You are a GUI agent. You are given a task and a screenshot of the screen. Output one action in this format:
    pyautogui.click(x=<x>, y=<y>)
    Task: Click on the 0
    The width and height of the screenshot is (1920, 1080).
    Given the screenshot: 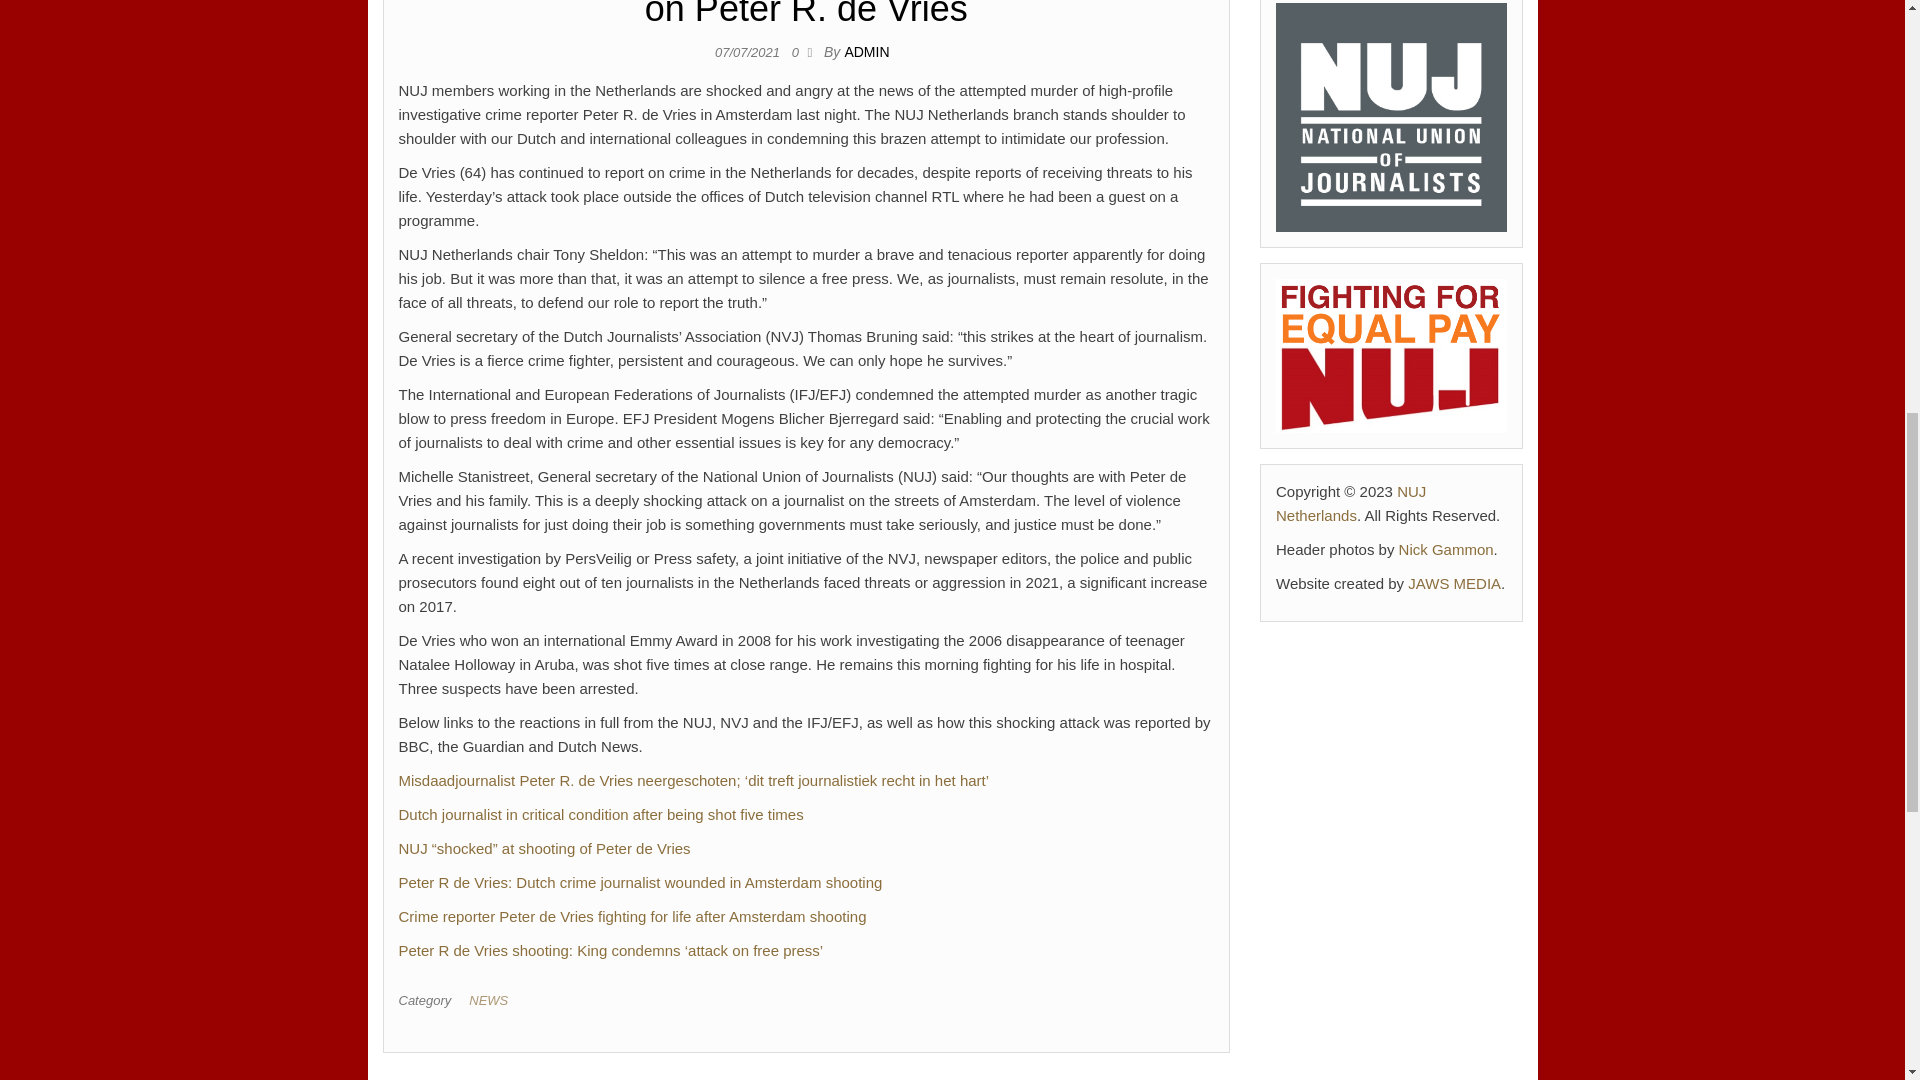 What is the action you would take?
    pyautogui.click(x=800, y=52)
    